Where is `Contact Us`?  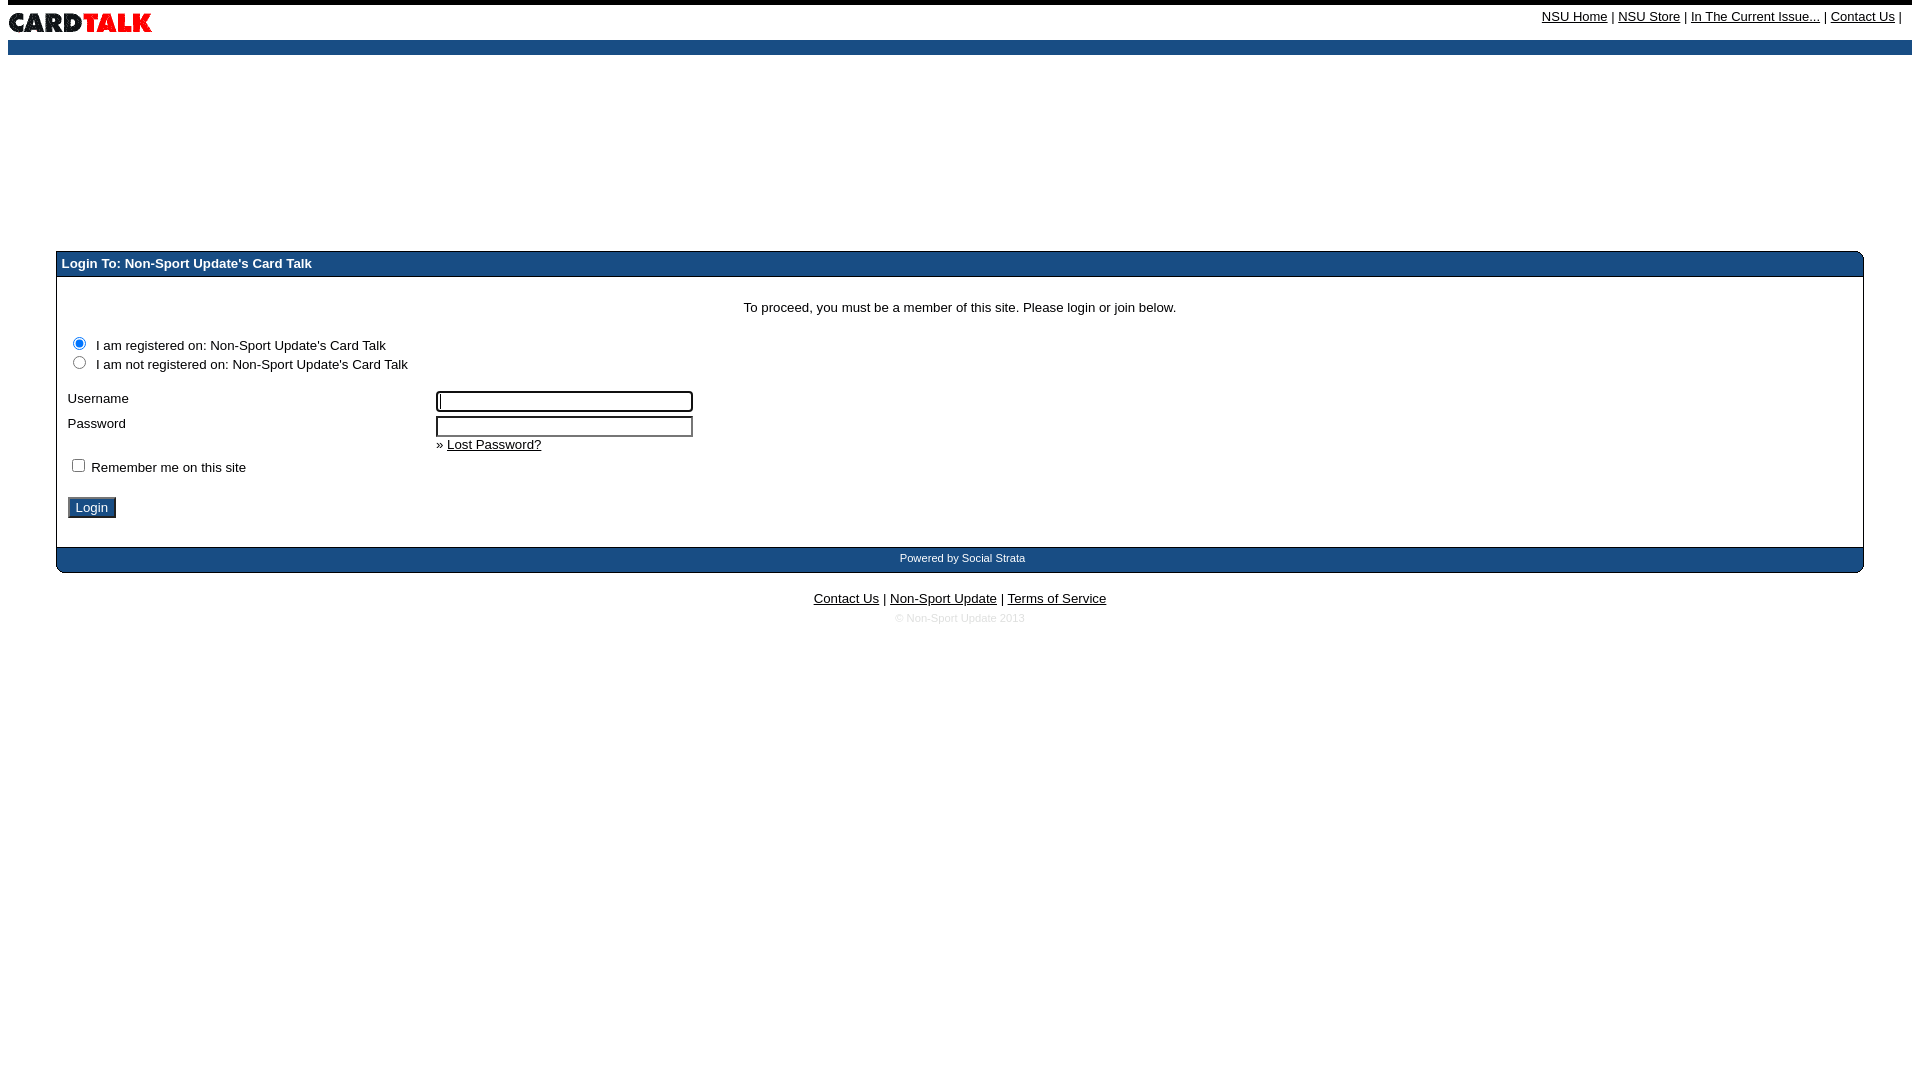 Contact Us is located at coordinates (1863, 16).